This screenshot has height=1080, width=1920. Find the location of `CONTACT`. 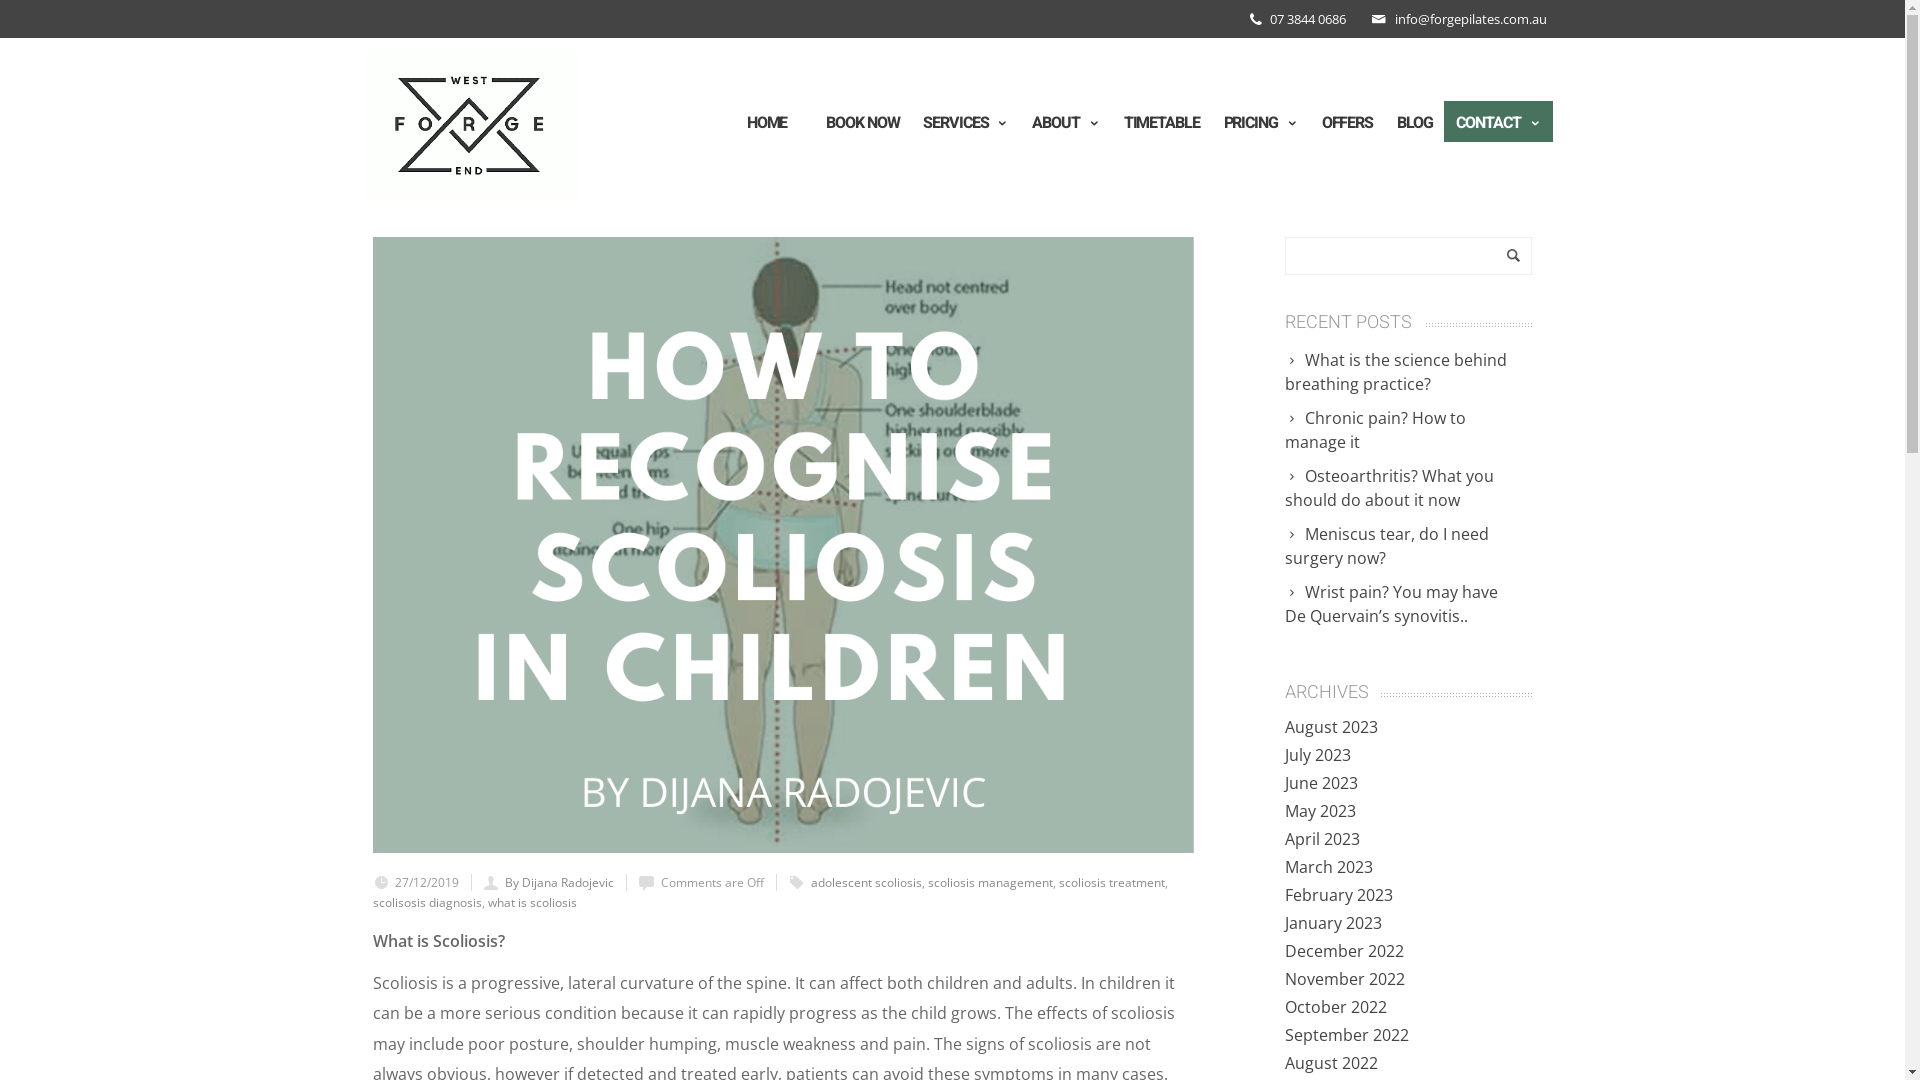

CONTACT is located at coordinates (1498, 122).